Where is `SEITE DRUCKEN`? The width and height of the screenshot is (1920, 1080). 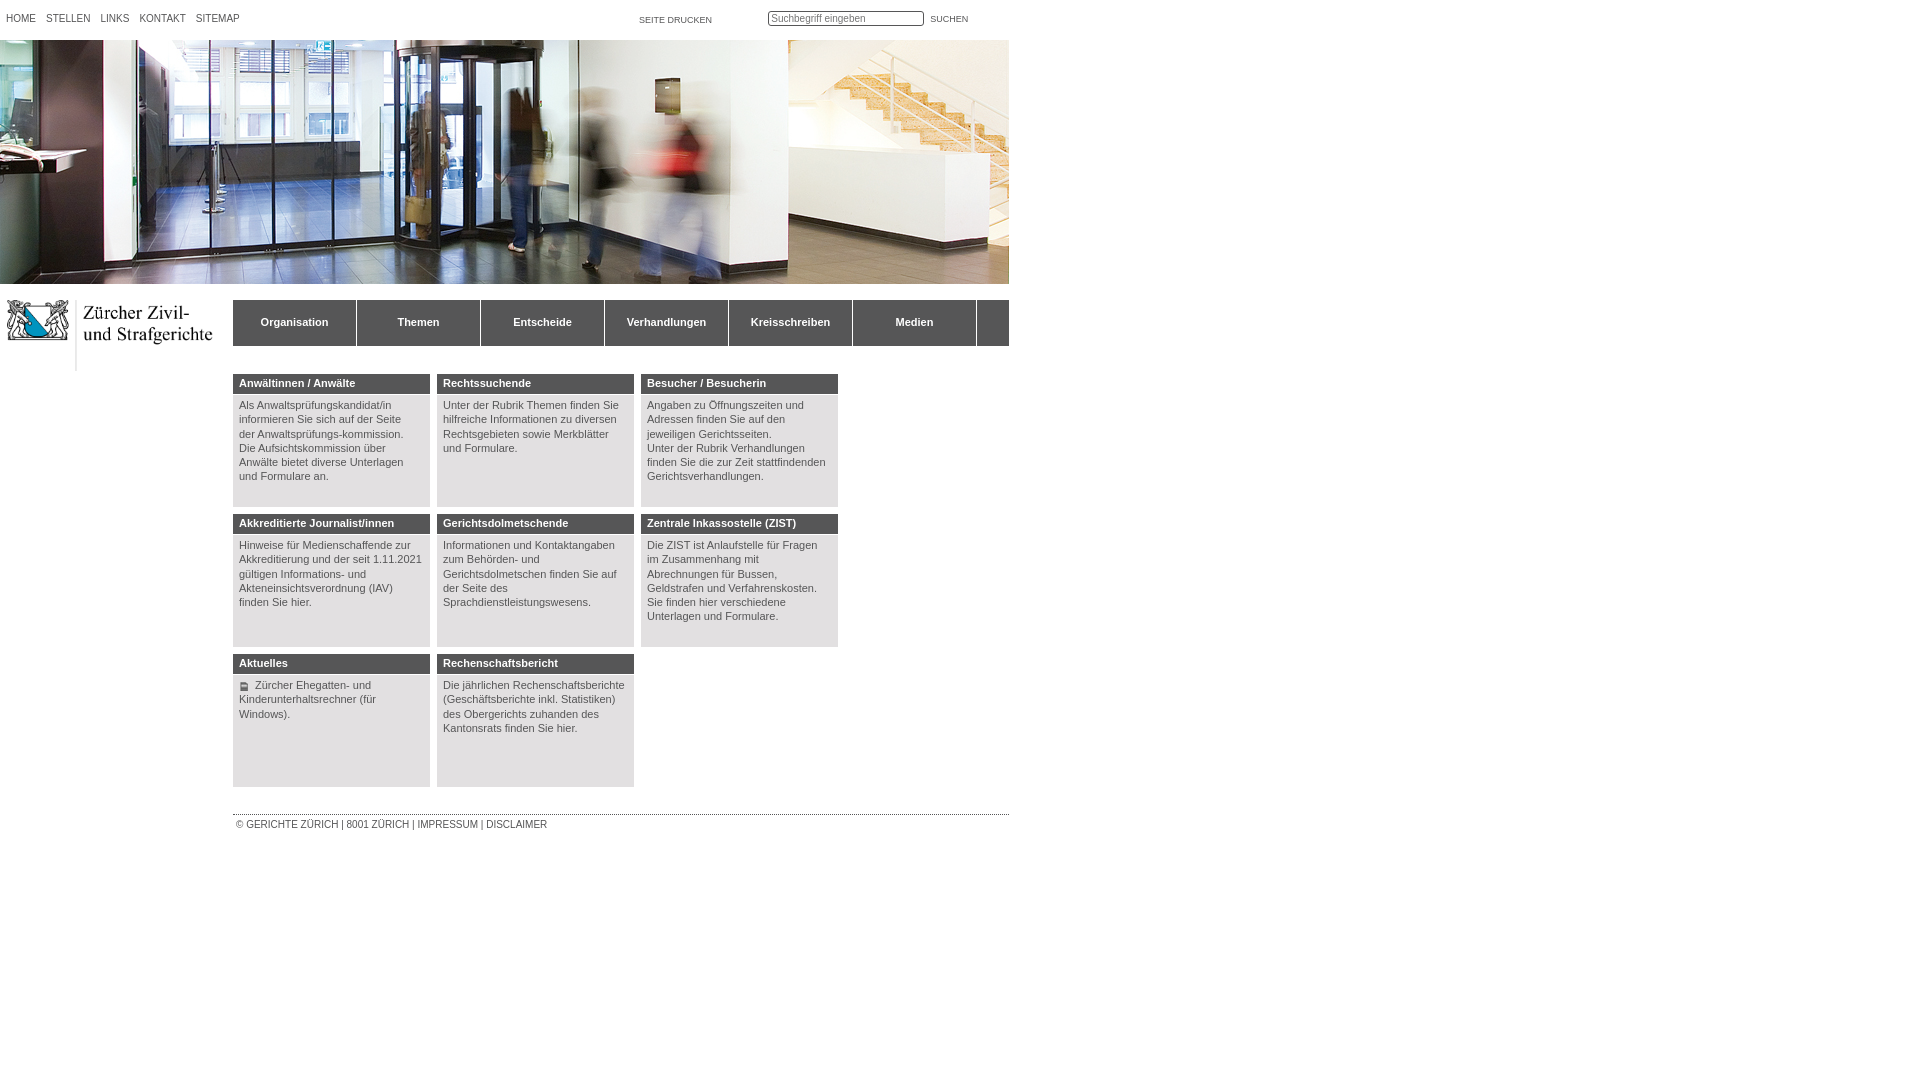
SEITE DRUCKEN is located at coordinates (676, 20).